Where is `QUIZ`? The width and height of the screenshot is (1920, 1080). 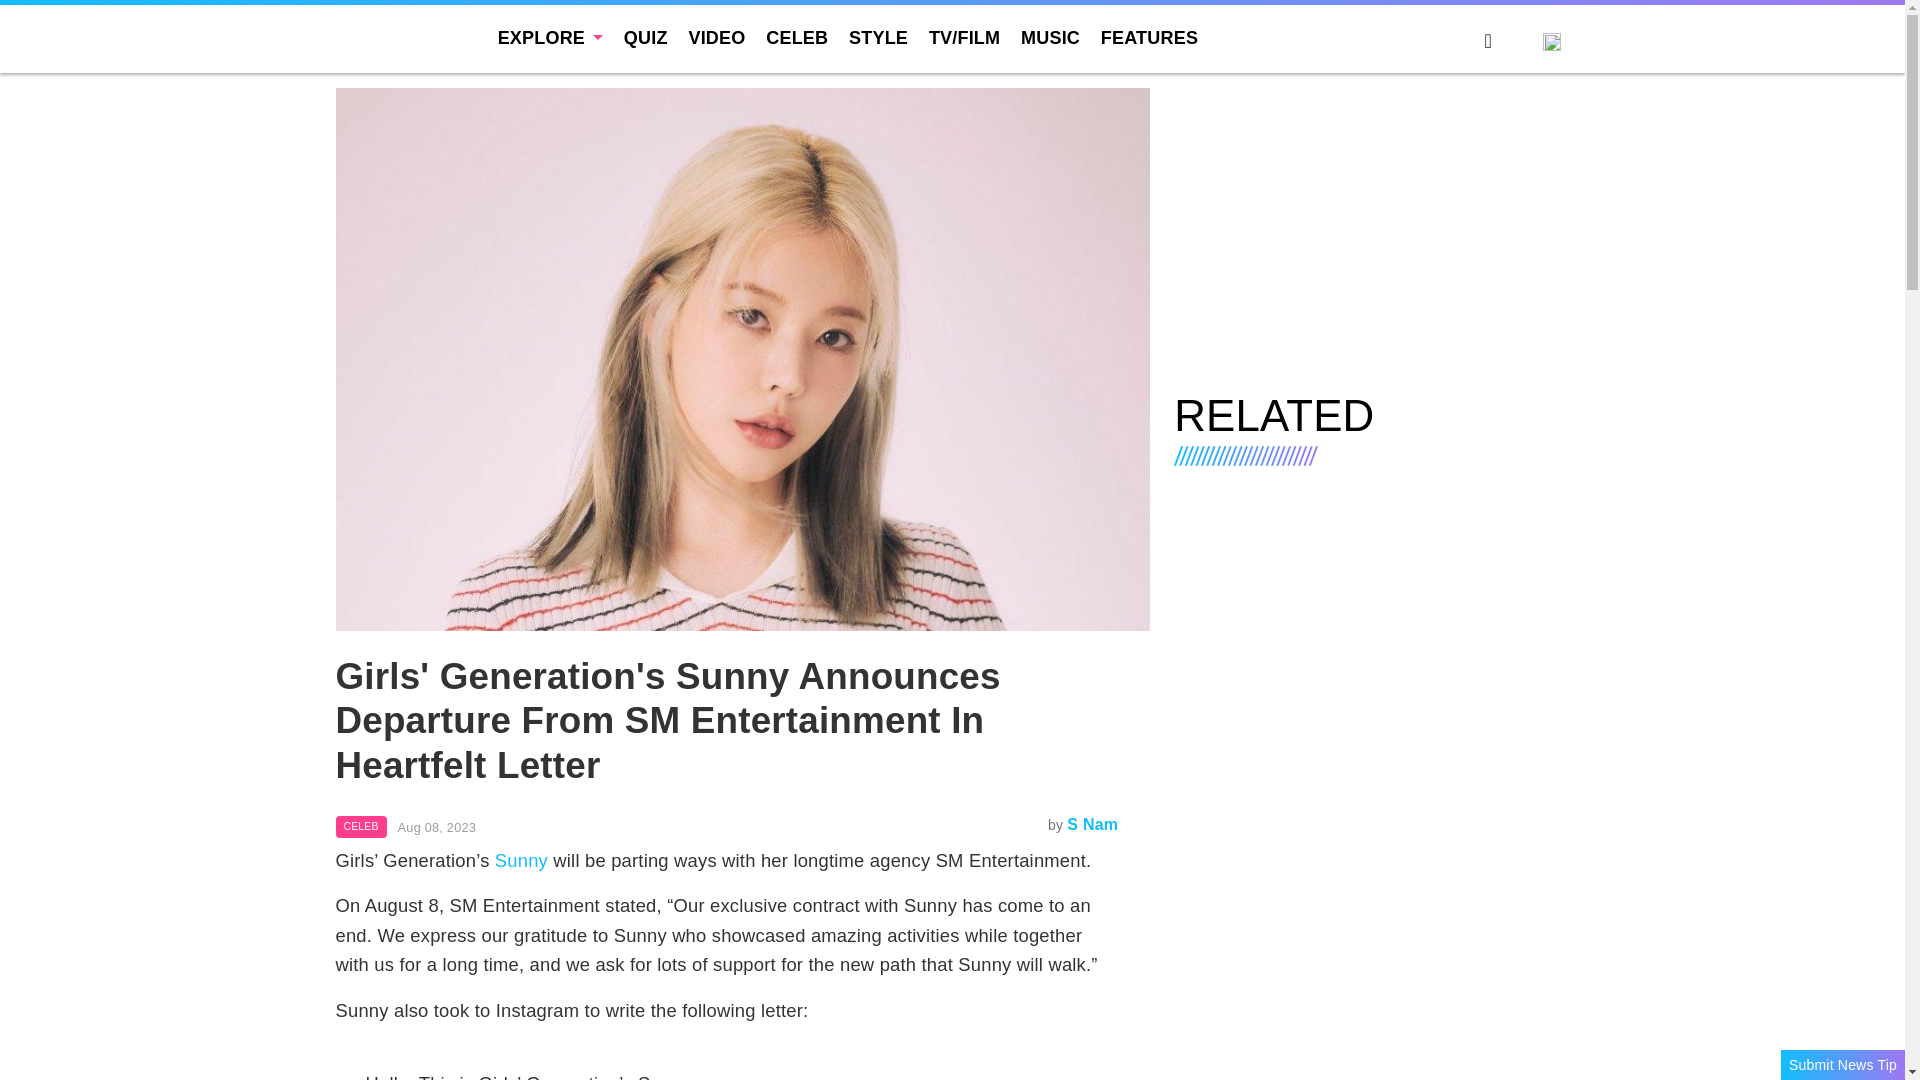
QUIZ is located at coordinates (646, 38).